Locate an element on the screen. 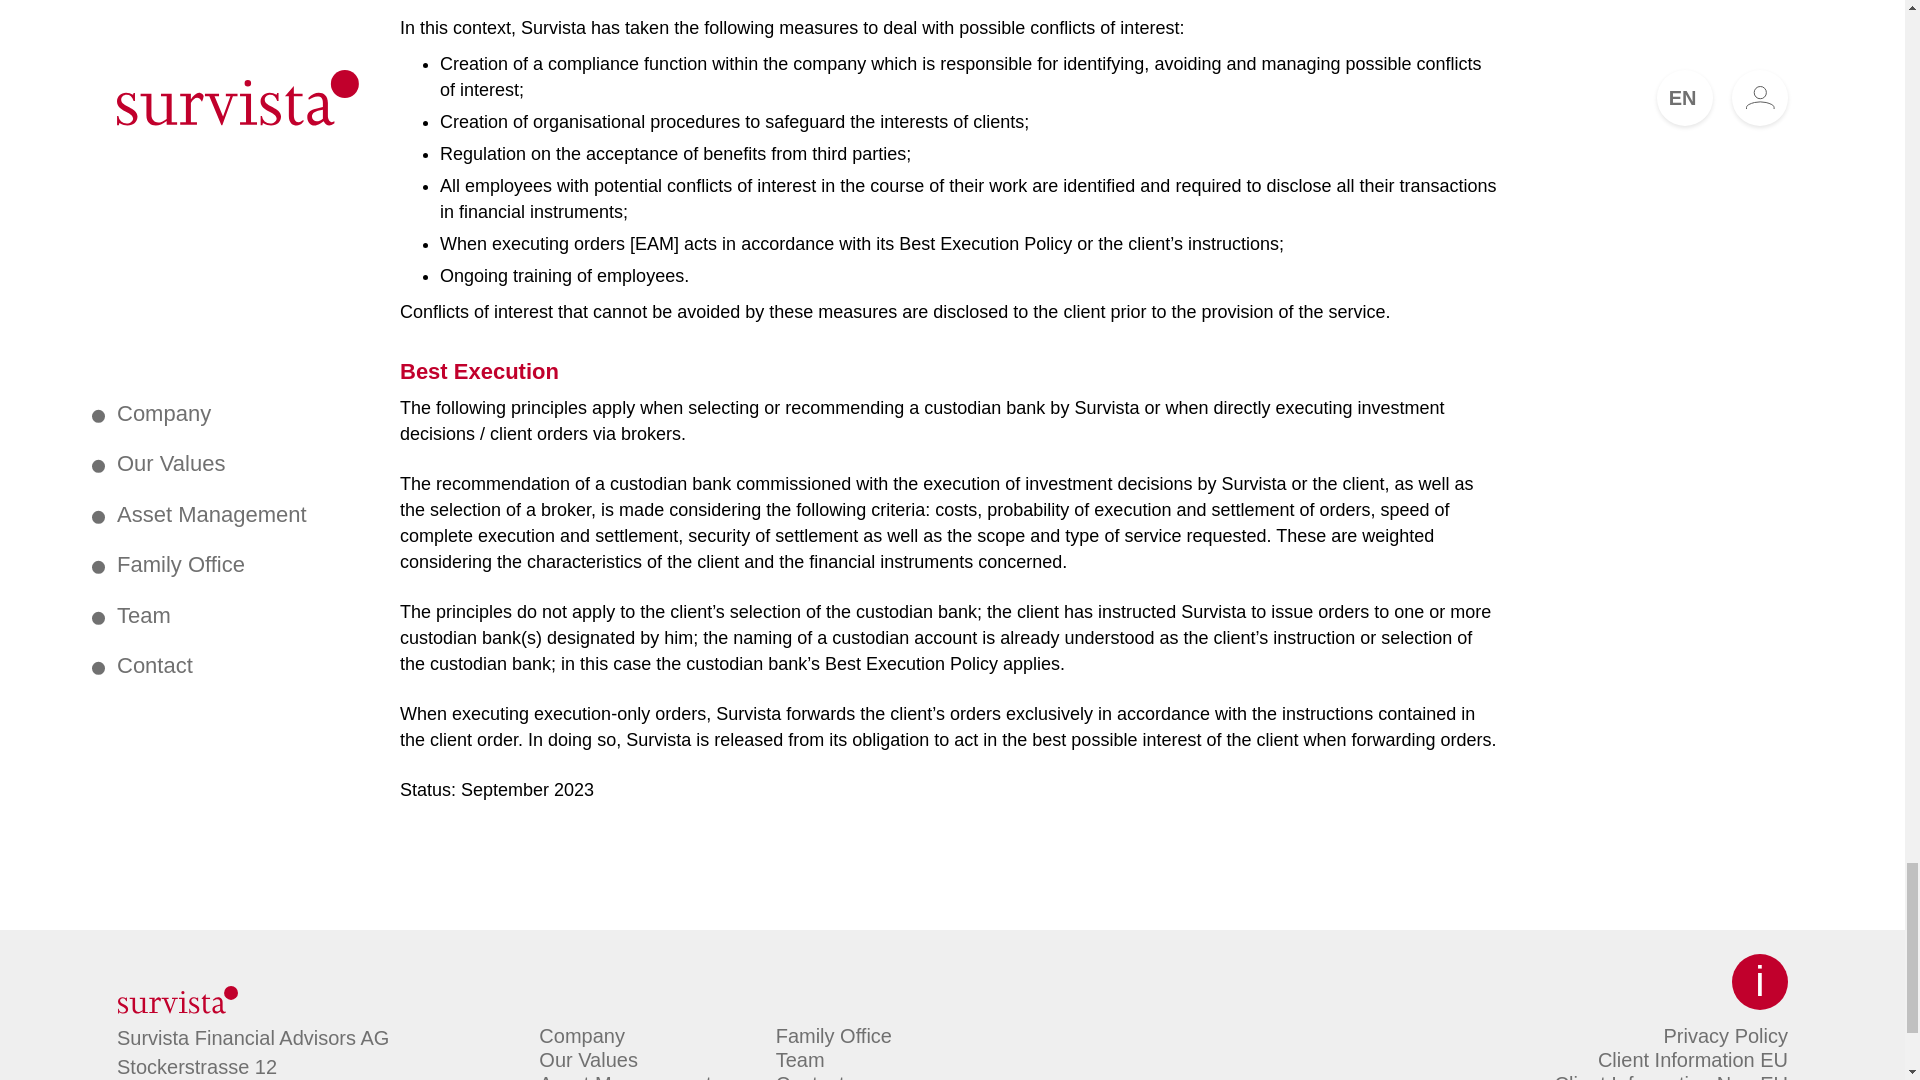  Family Office is located at coordinates (834, 1035).